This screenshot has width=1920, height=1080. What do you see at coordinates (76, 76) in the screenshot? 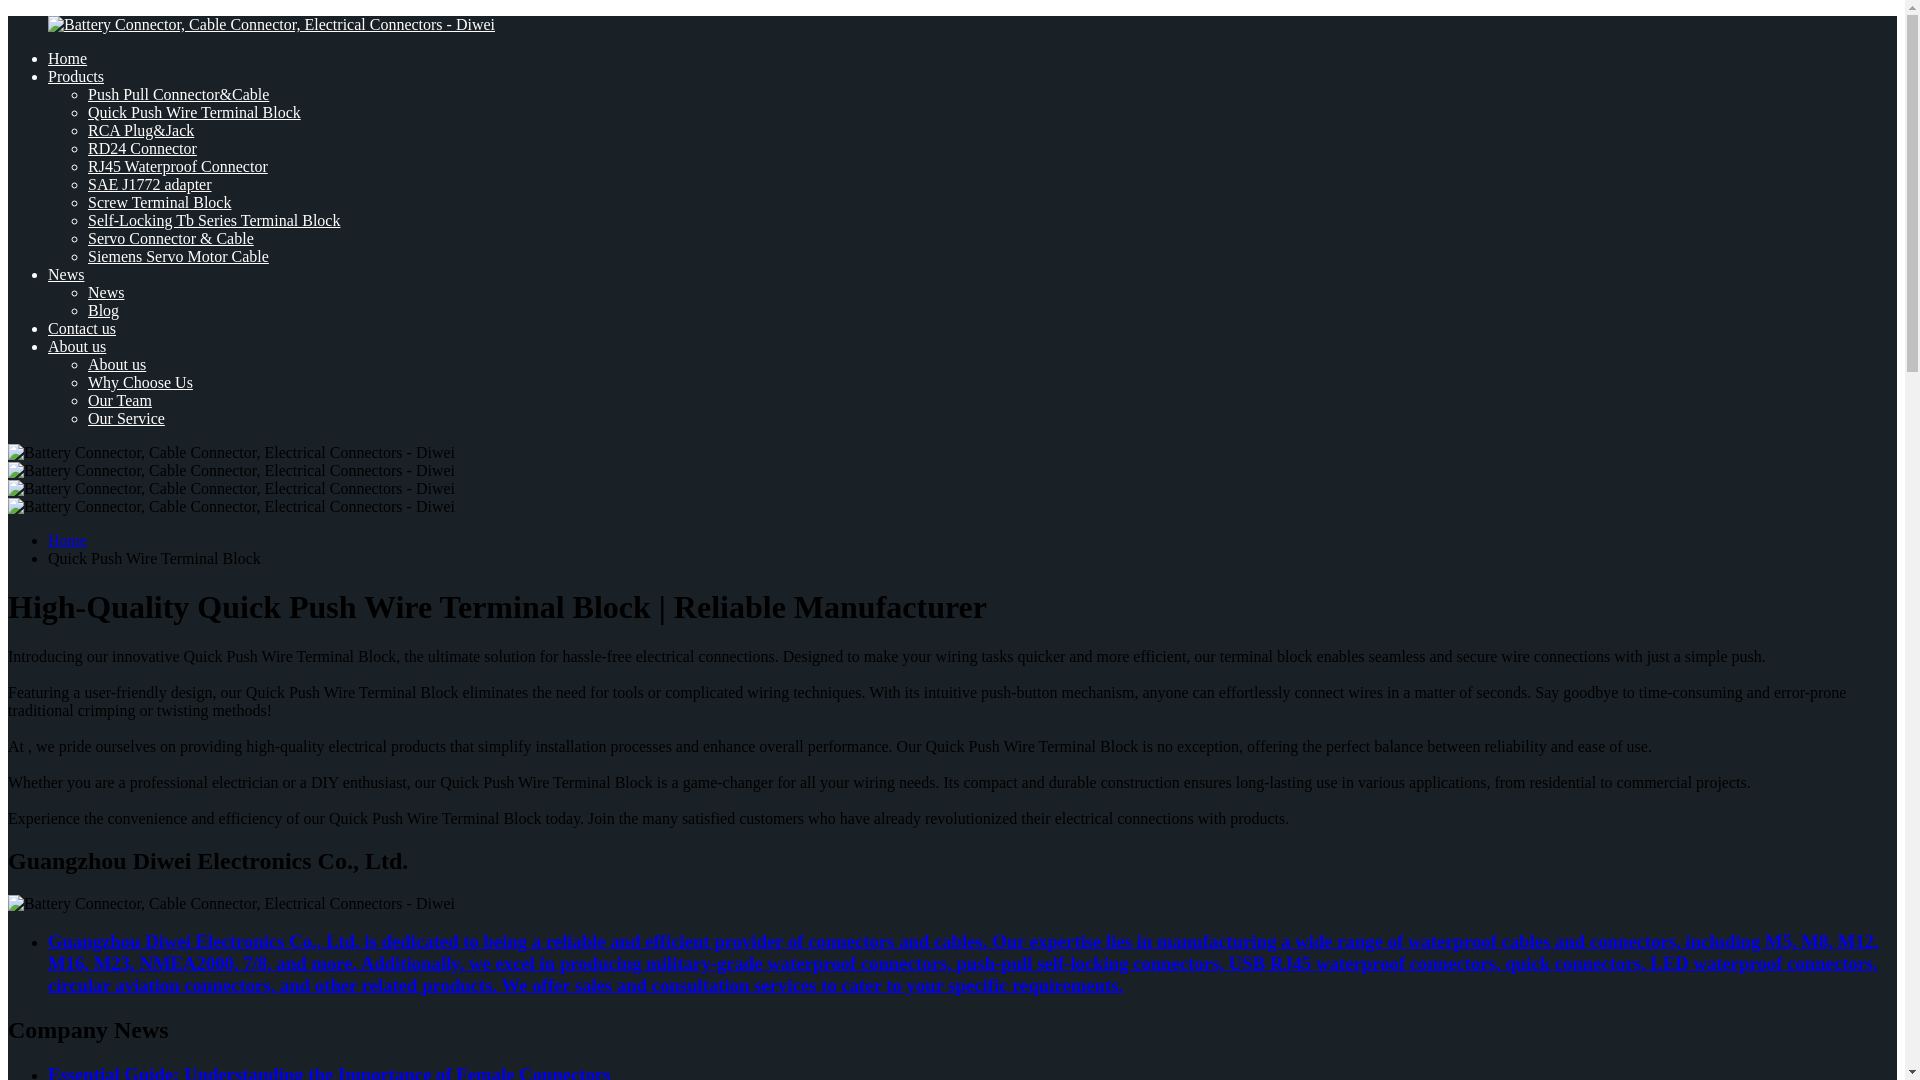
I see `Products` at bounding box center [76, 76].